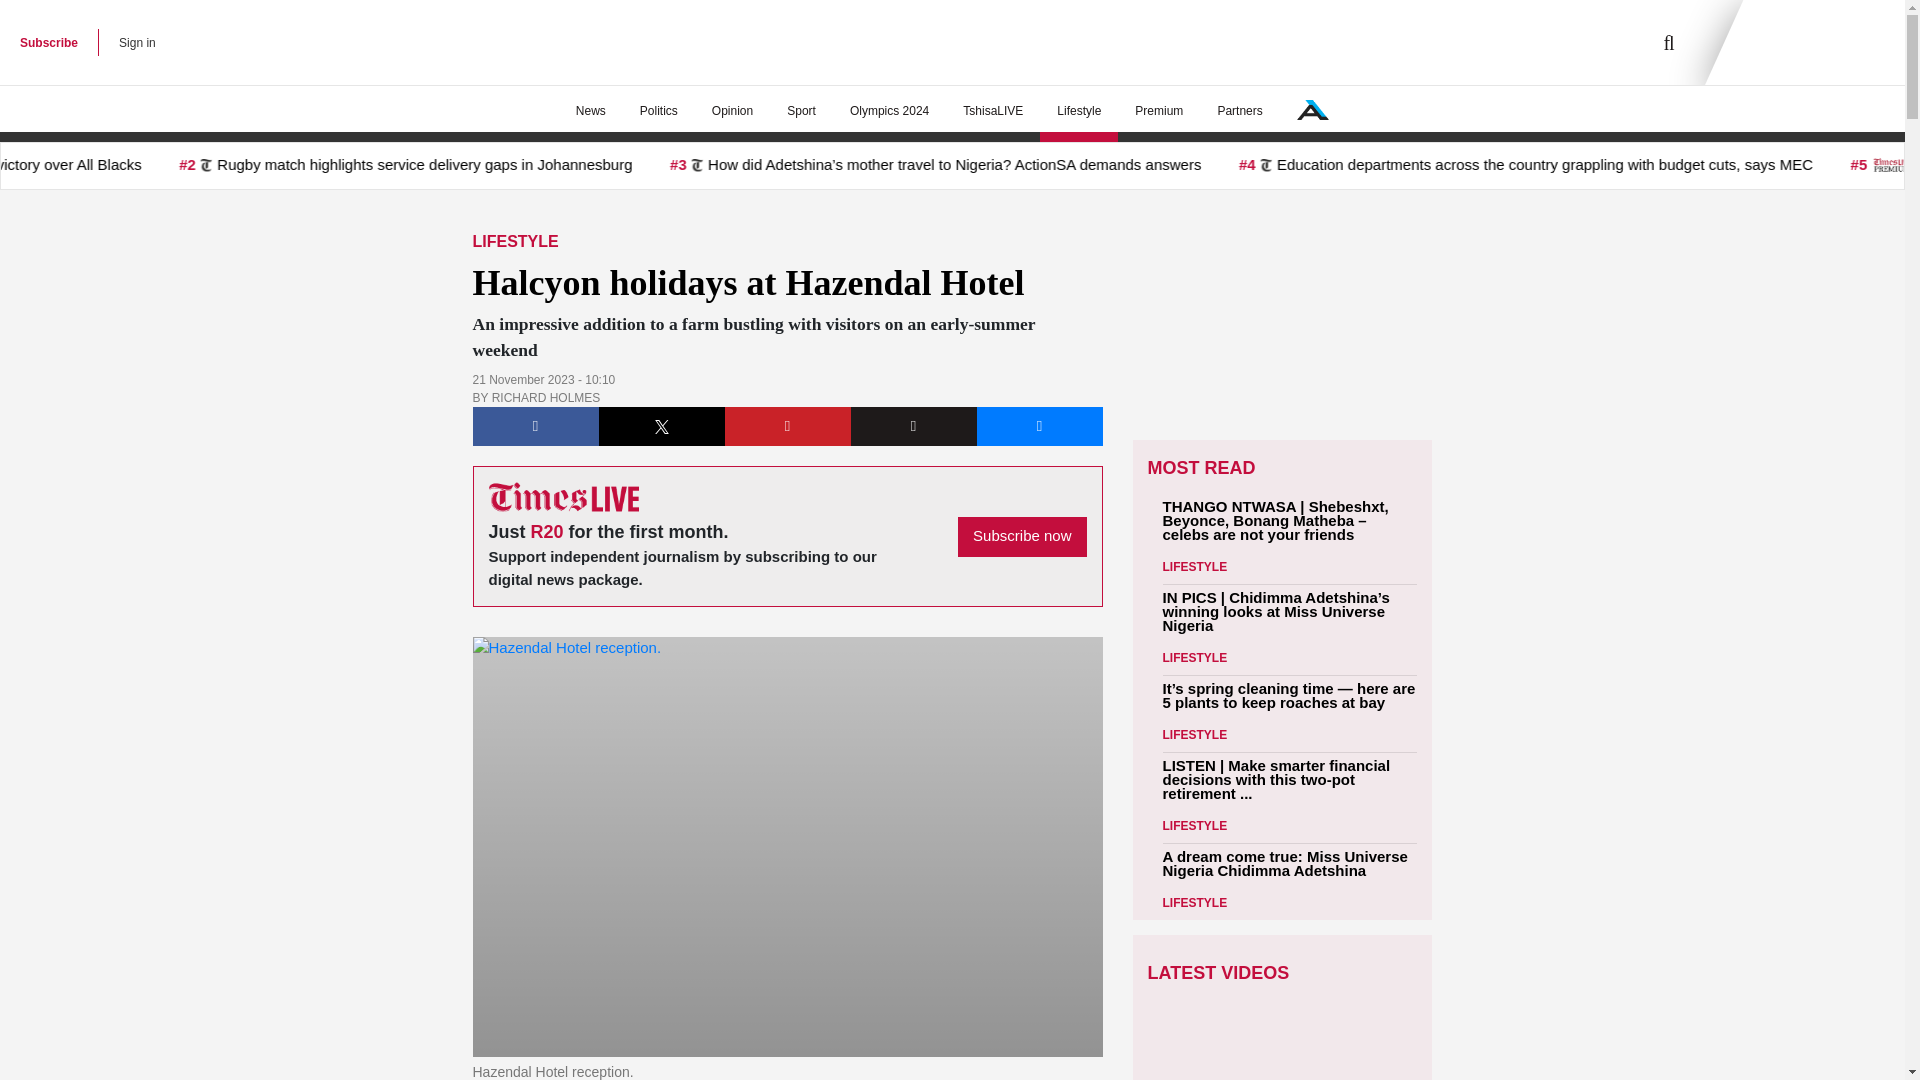 The width and height of the screenshot is (1920, 1080). I want to click on Opinion, so click(732, 111).